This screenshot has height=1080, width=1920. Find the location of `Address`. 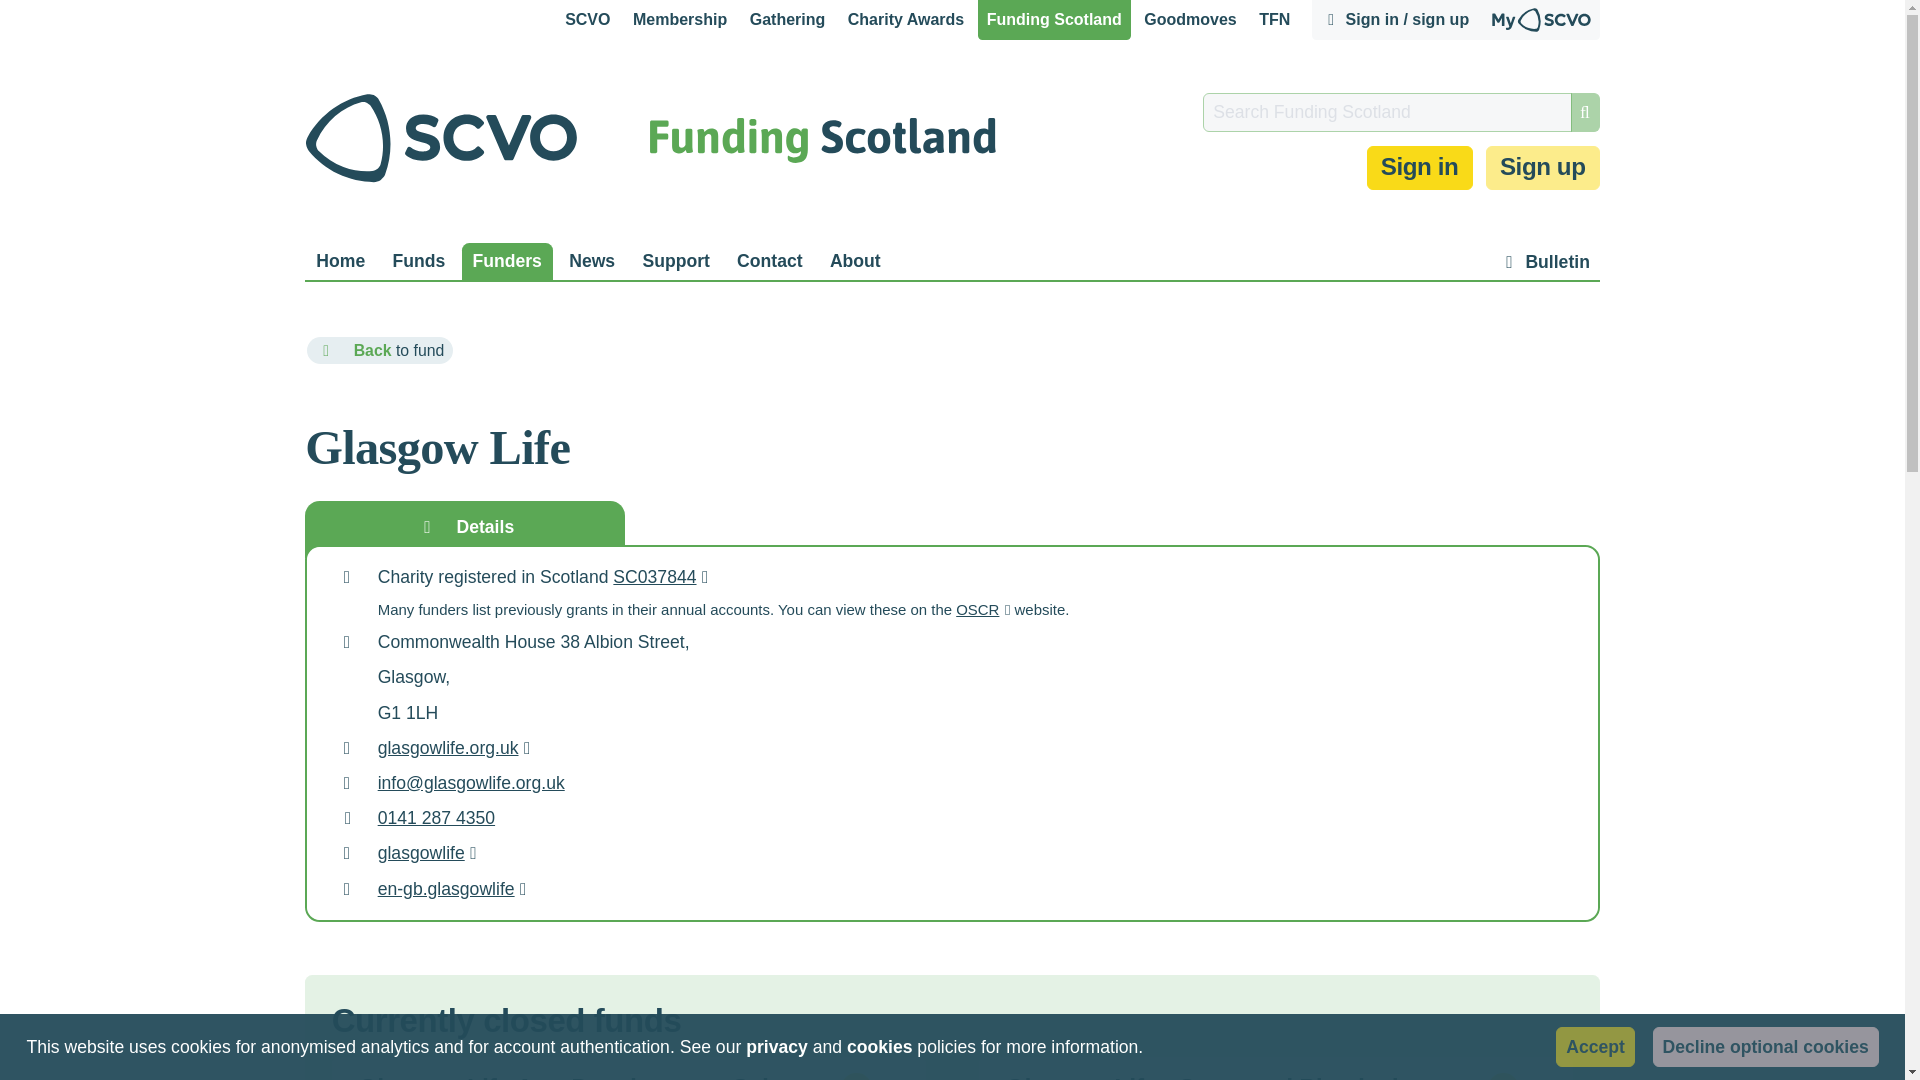

Address is located at coordinates (346, 642).